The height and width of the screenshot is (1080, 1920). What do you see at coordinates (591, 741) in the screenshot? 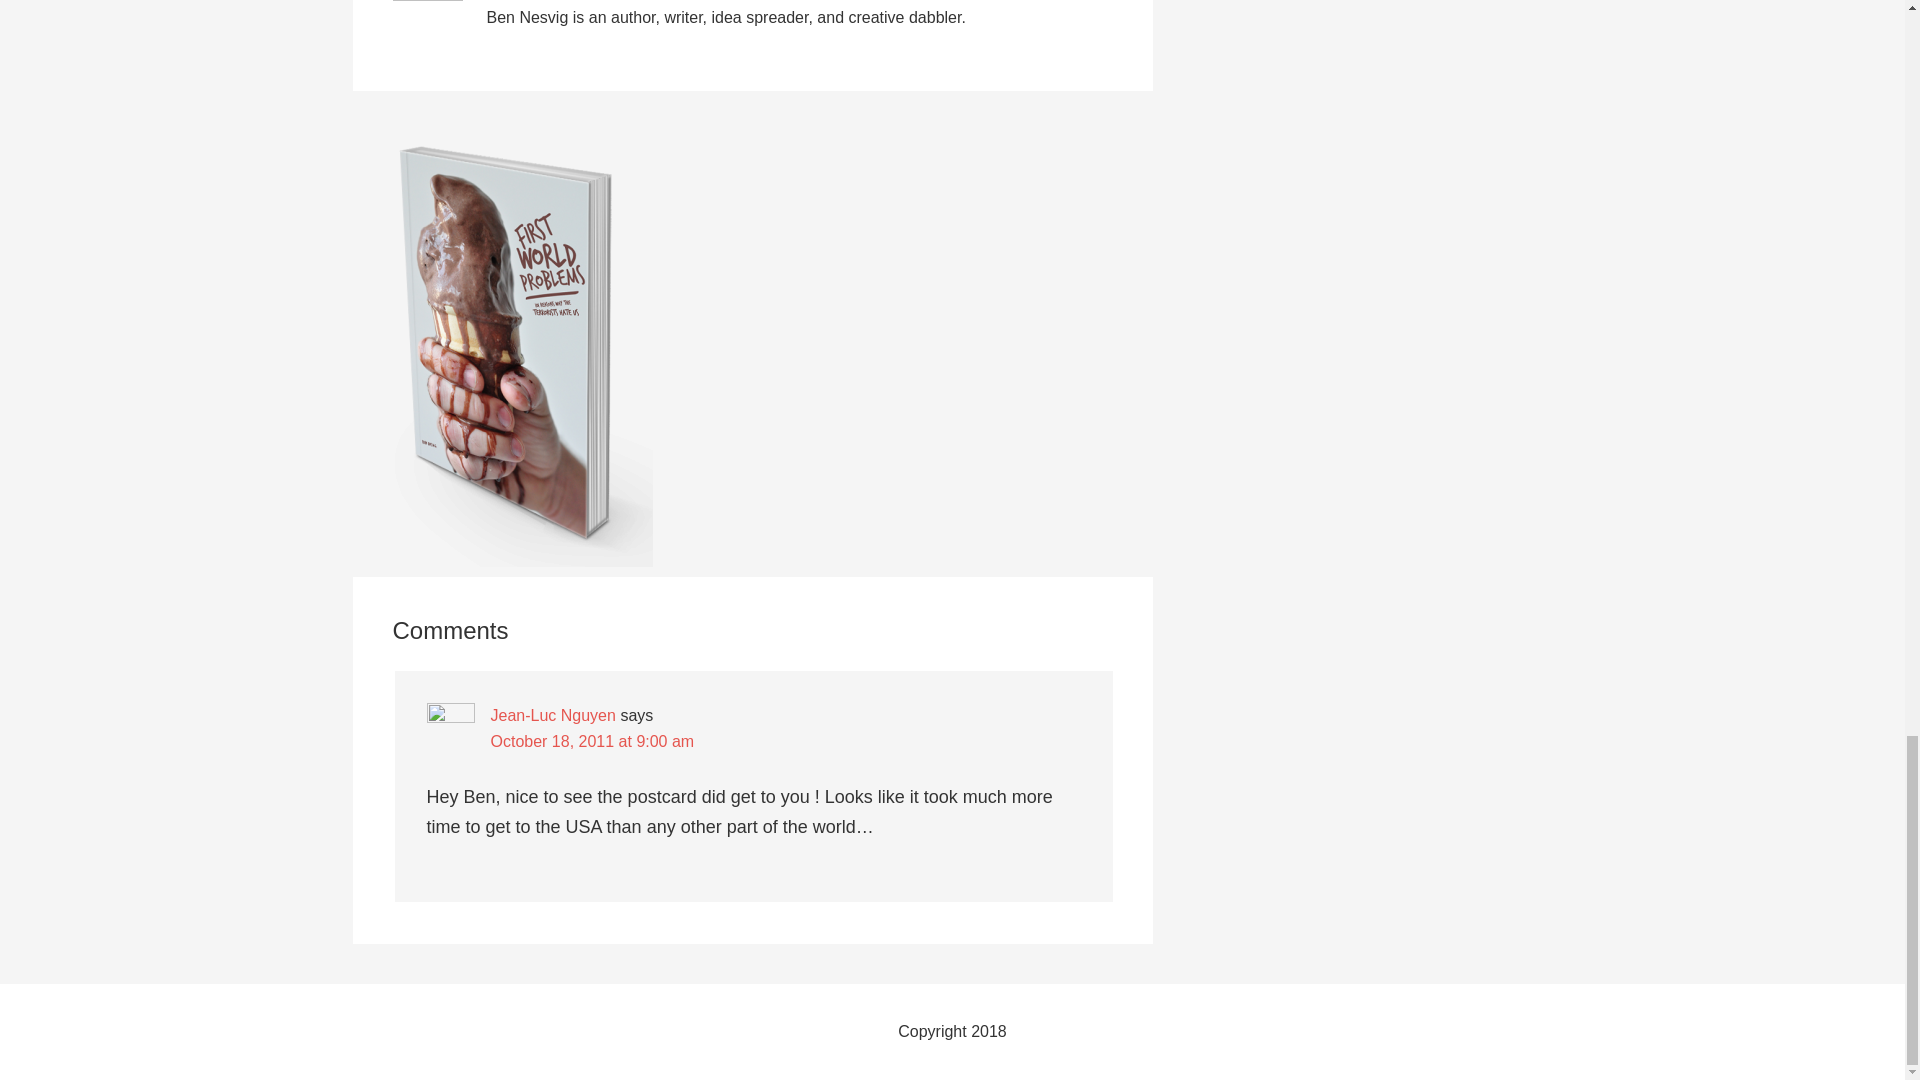
I see `October 18, 2011 at 9:00 am` at bounding box center [591, 741].